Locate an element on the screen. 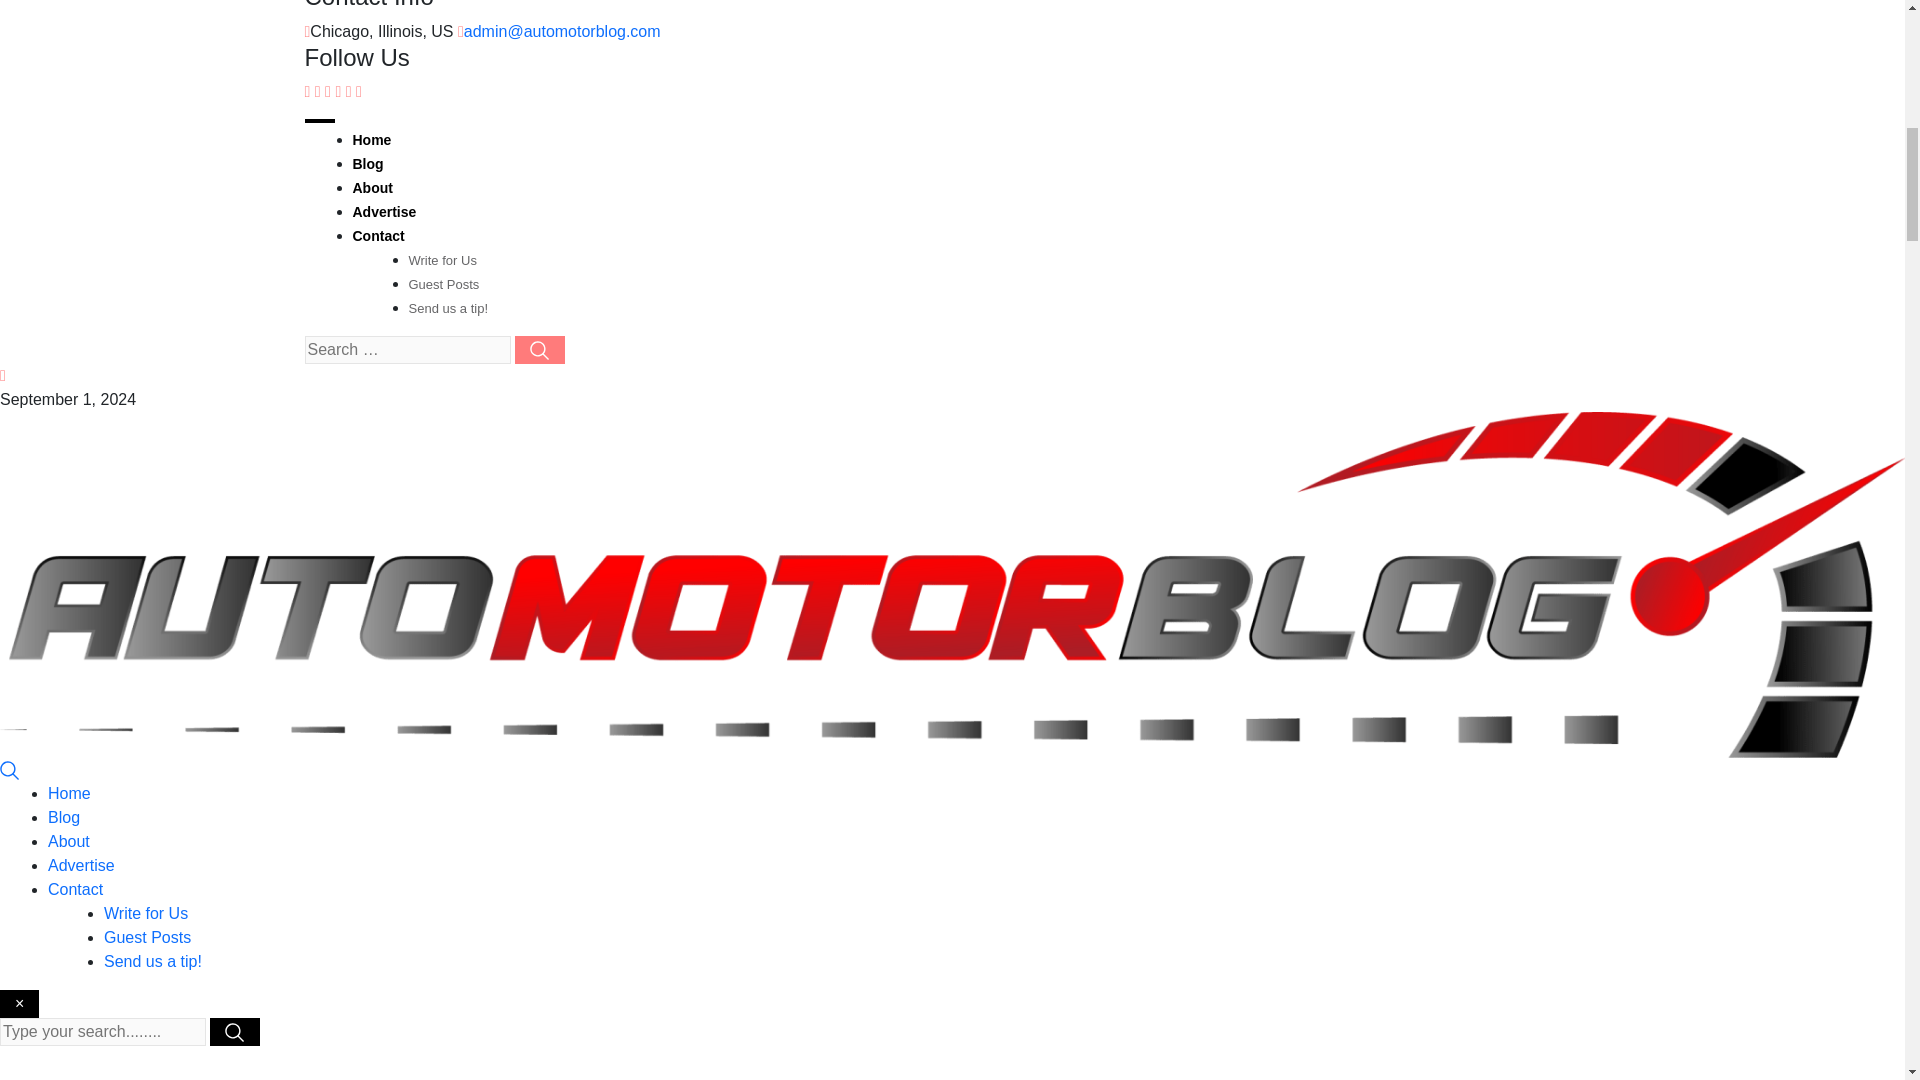  Home is located at coordinates (69, 794).